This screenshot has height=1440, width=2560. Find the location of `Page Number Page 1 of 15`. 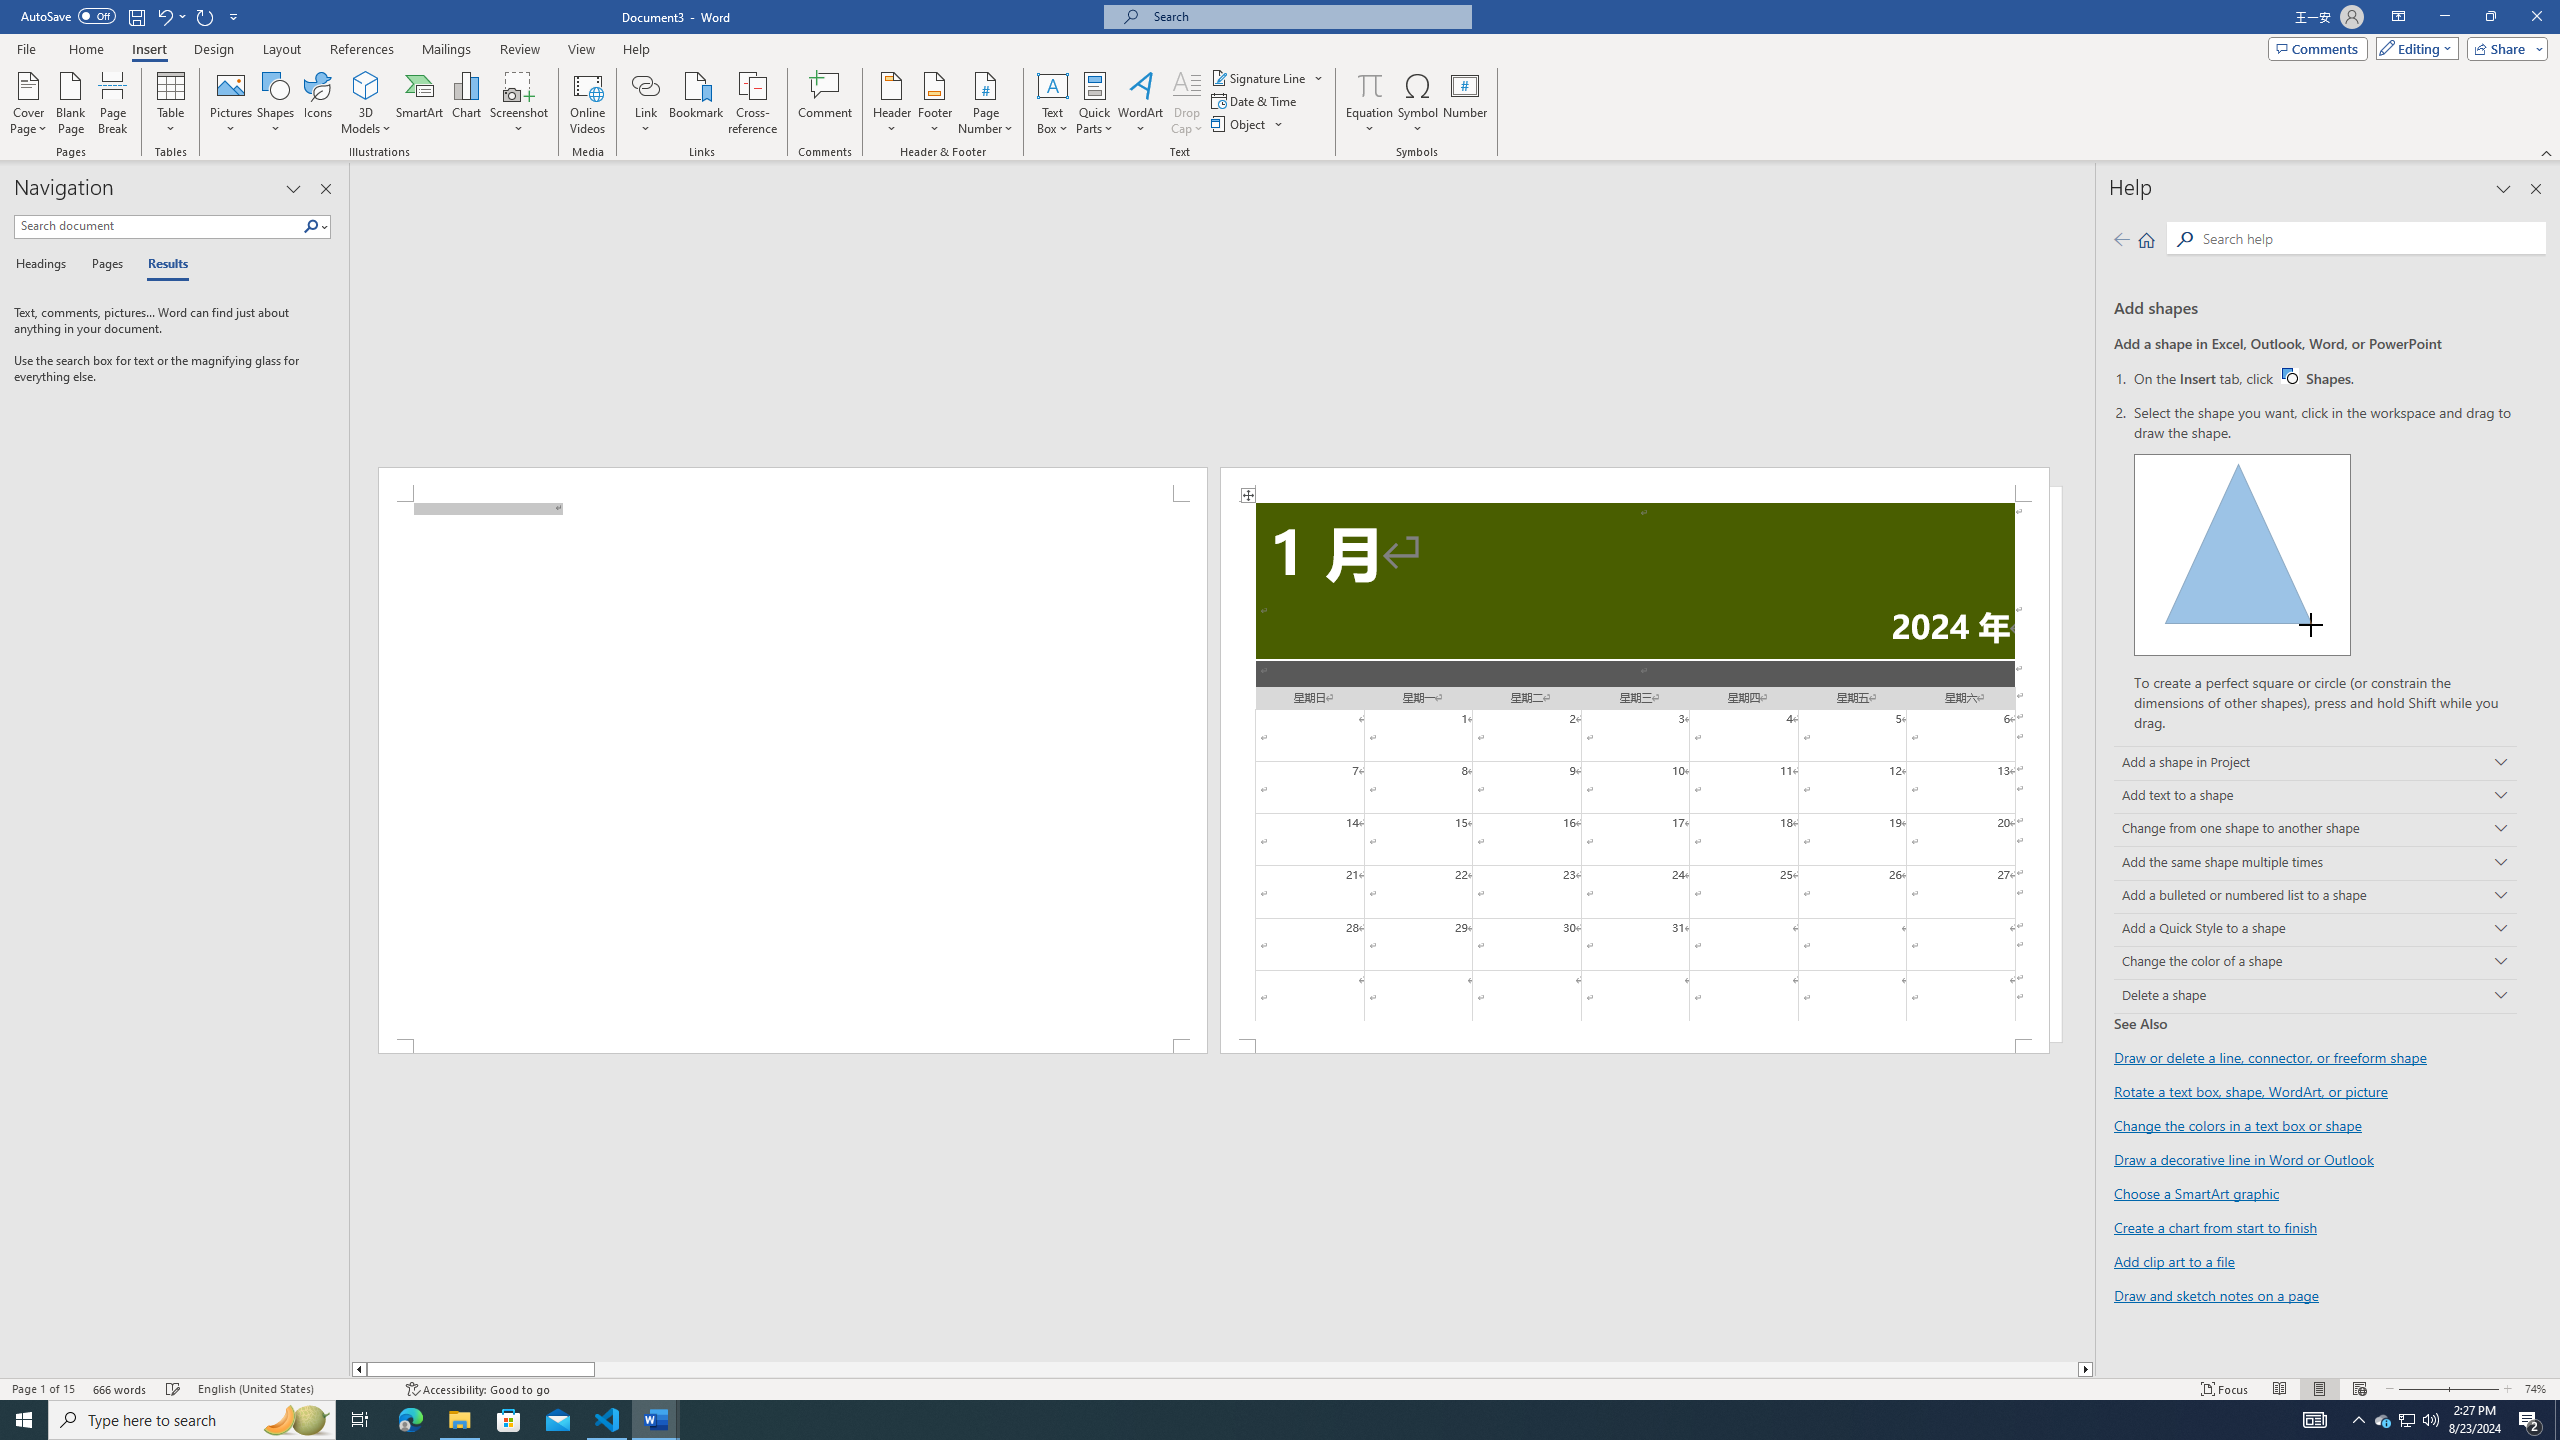

Page Number Page 1 of 15 is located at coordinates (43, 1389).